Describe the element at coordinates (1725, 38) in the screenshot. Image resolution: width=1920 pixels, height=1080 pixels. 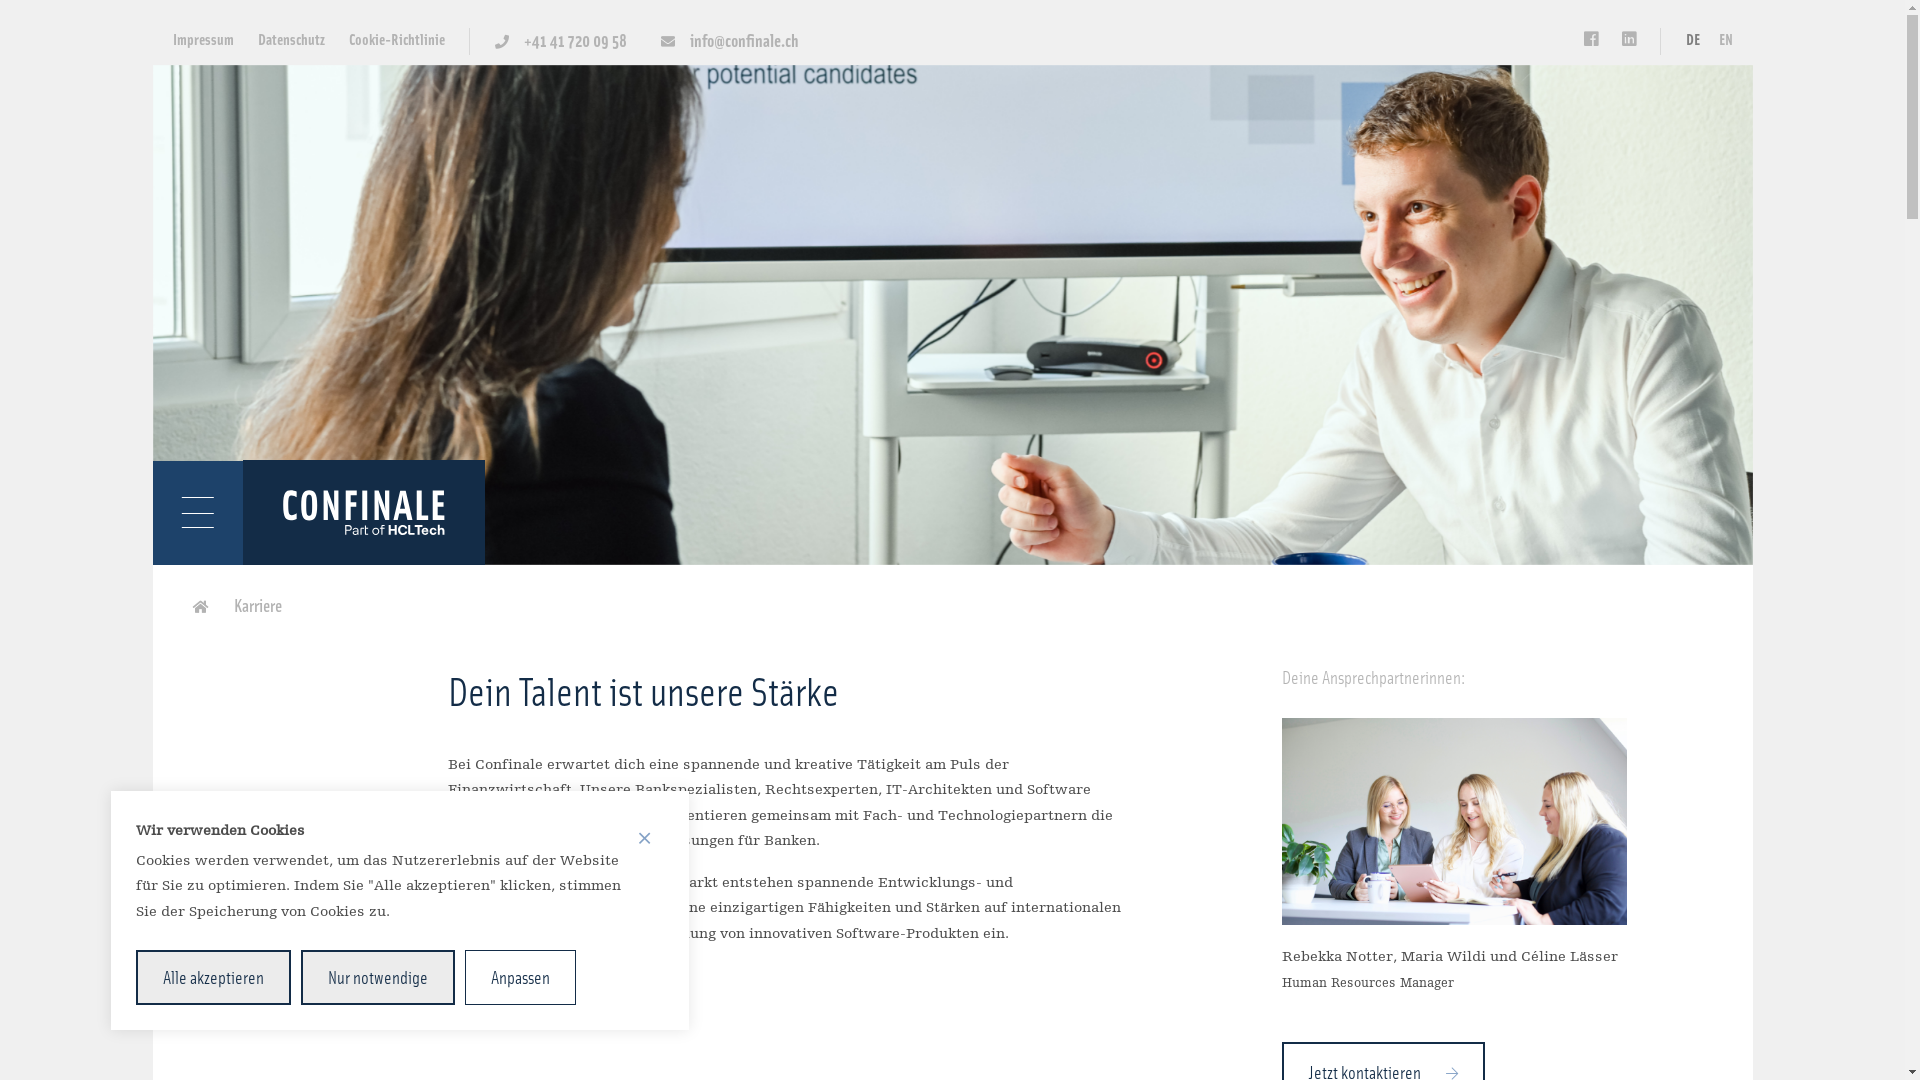
I see `EN` at that location.